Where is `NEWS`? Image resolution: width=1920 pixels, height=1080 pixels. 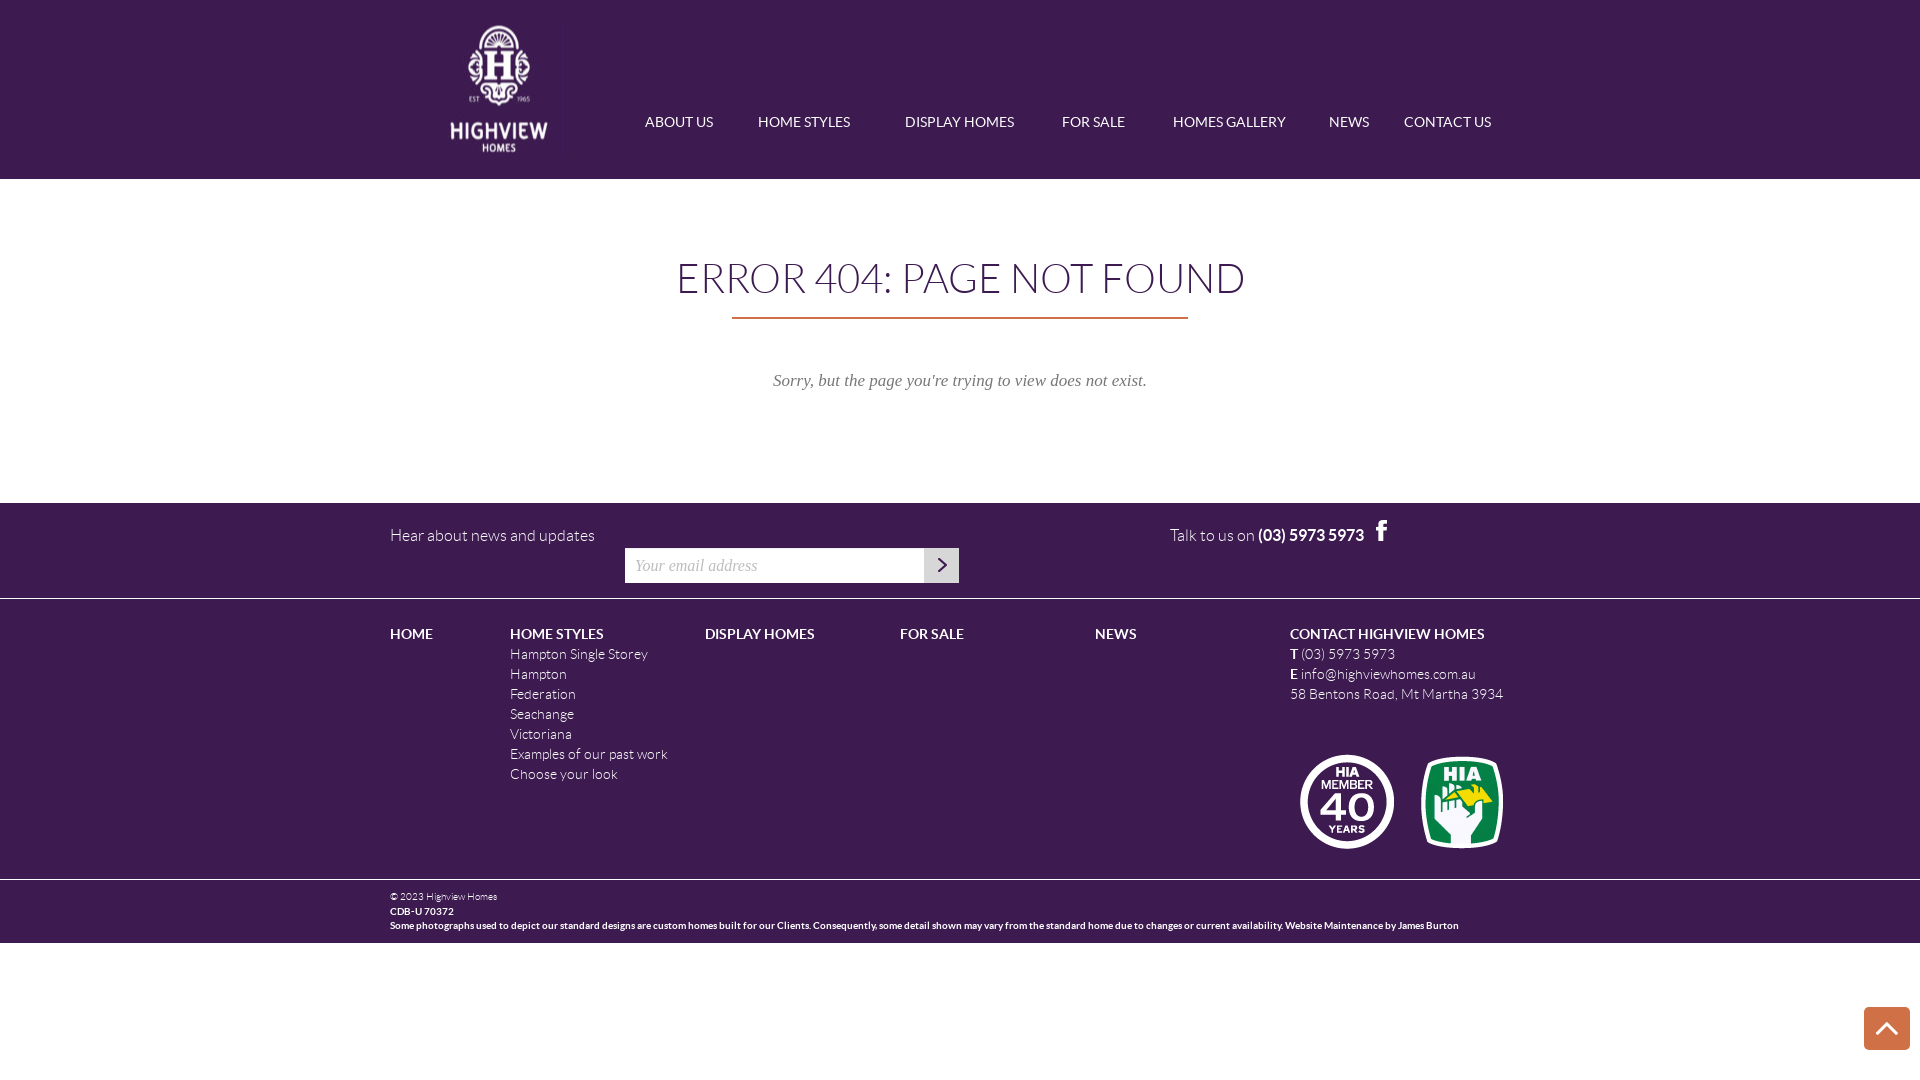 NEWS is located at coordinates (1116, 634).